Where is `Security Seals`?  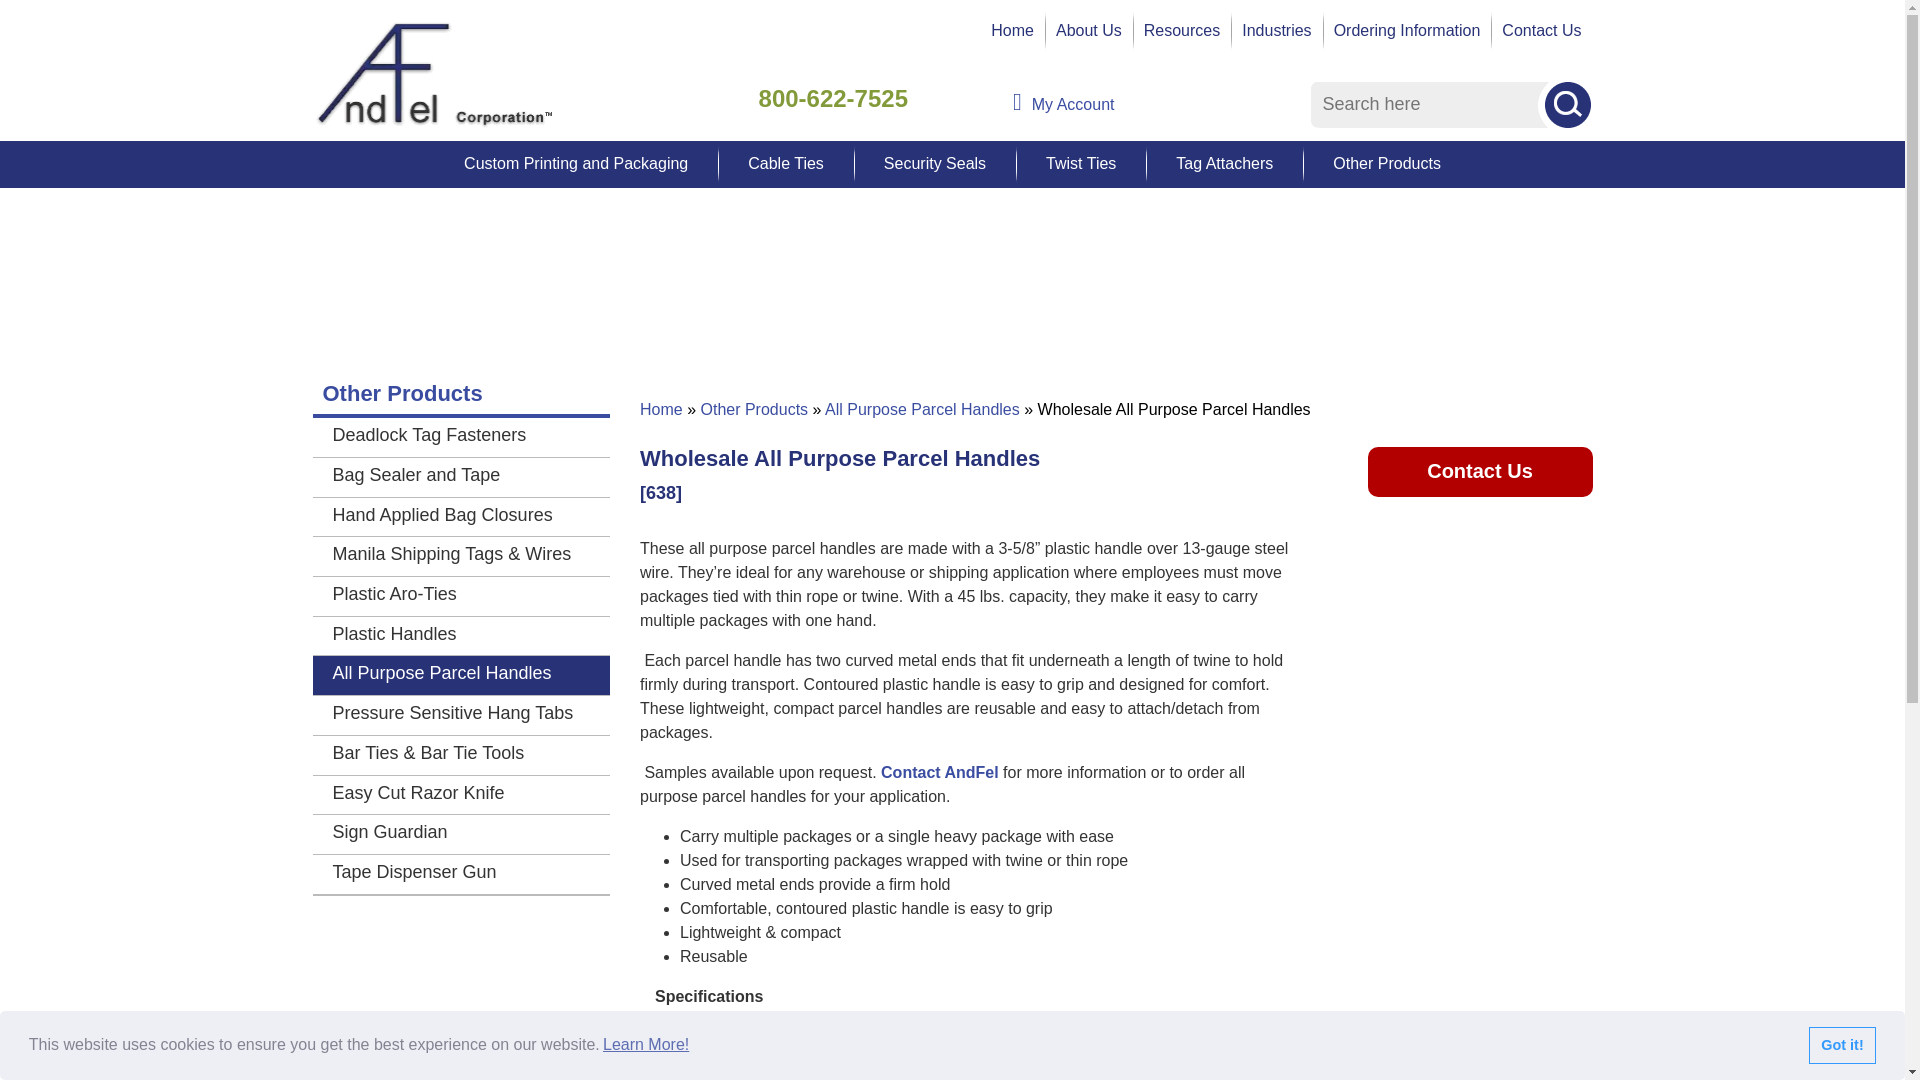
Security Seals is located at coordinates (934, 164).